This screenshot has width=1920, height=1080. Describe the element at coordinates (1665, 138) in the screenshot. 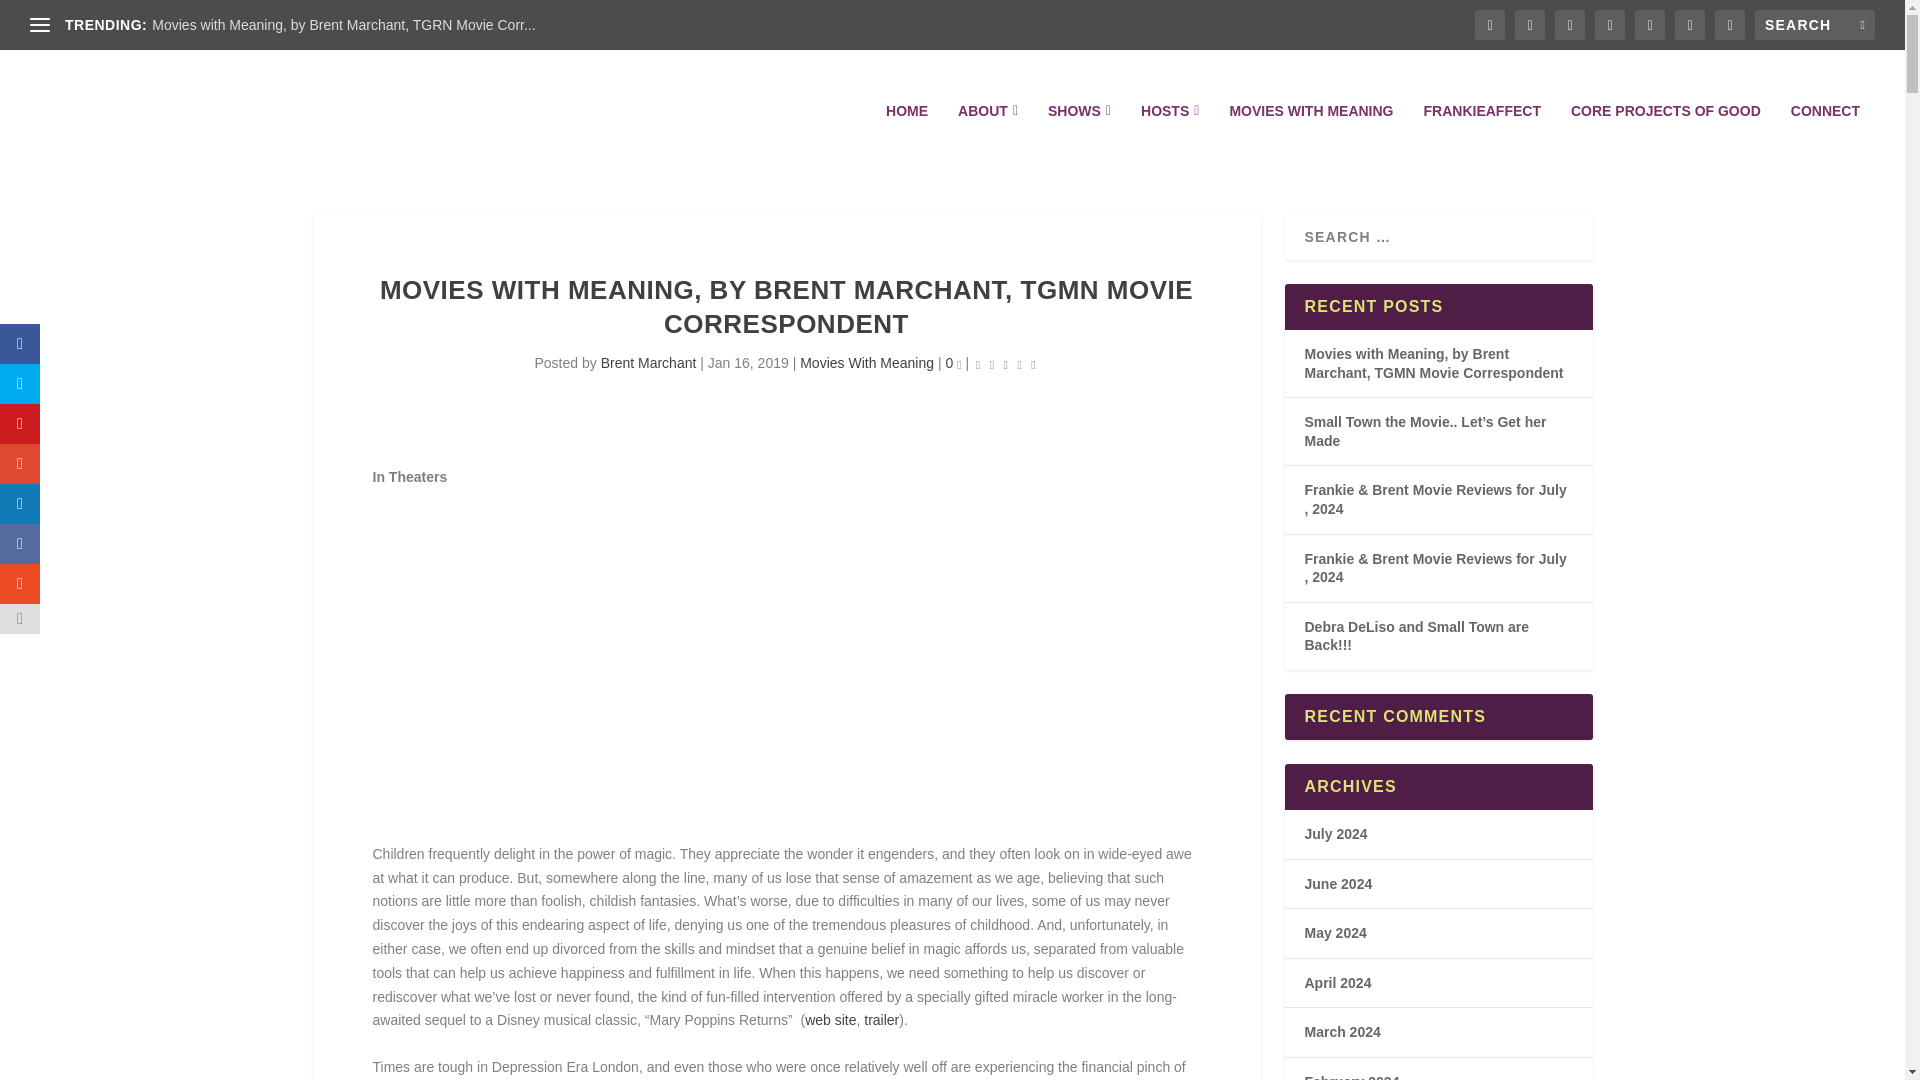

I see `CORE PROJECTS OF GOOD` at that location.